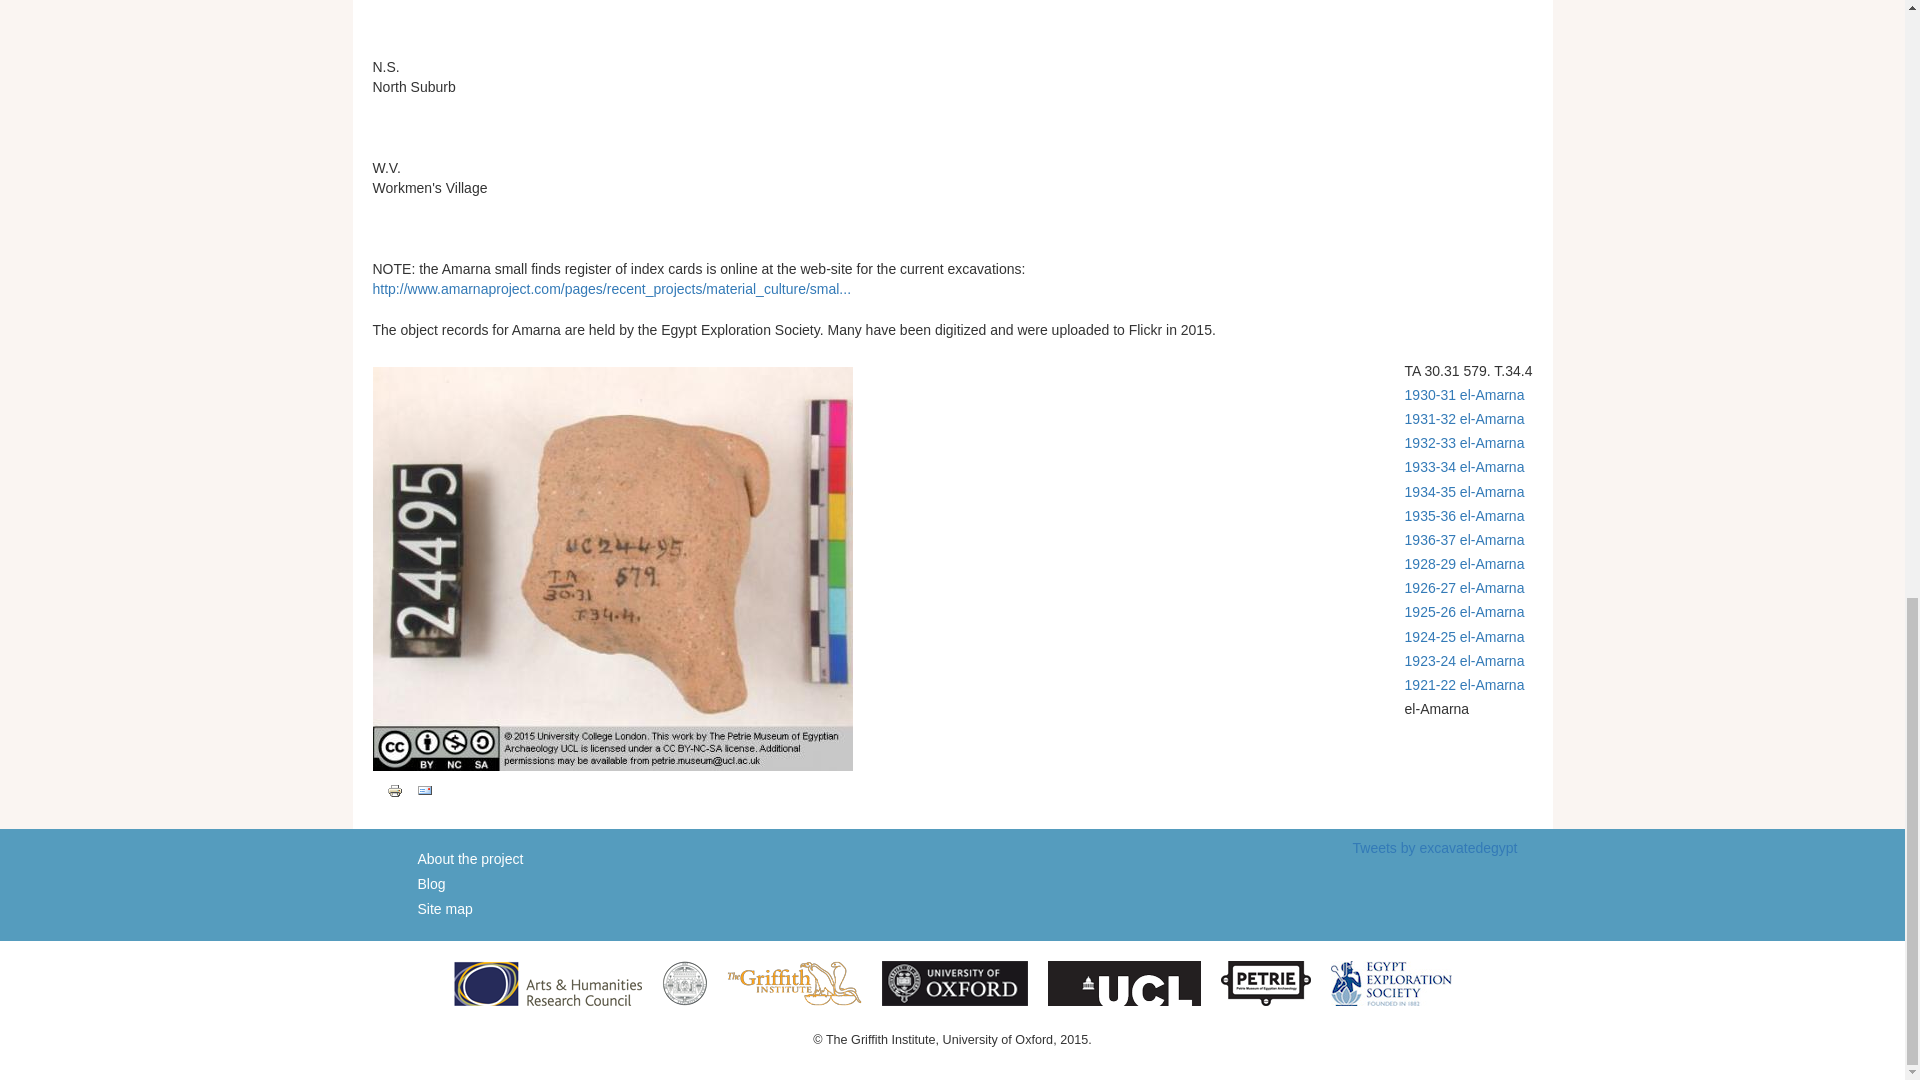 The image size is (1920, 1080). Describe the element at coordinates (1464, 394) in the screenshot. I see `1930-31 el-Amarna` at that location.